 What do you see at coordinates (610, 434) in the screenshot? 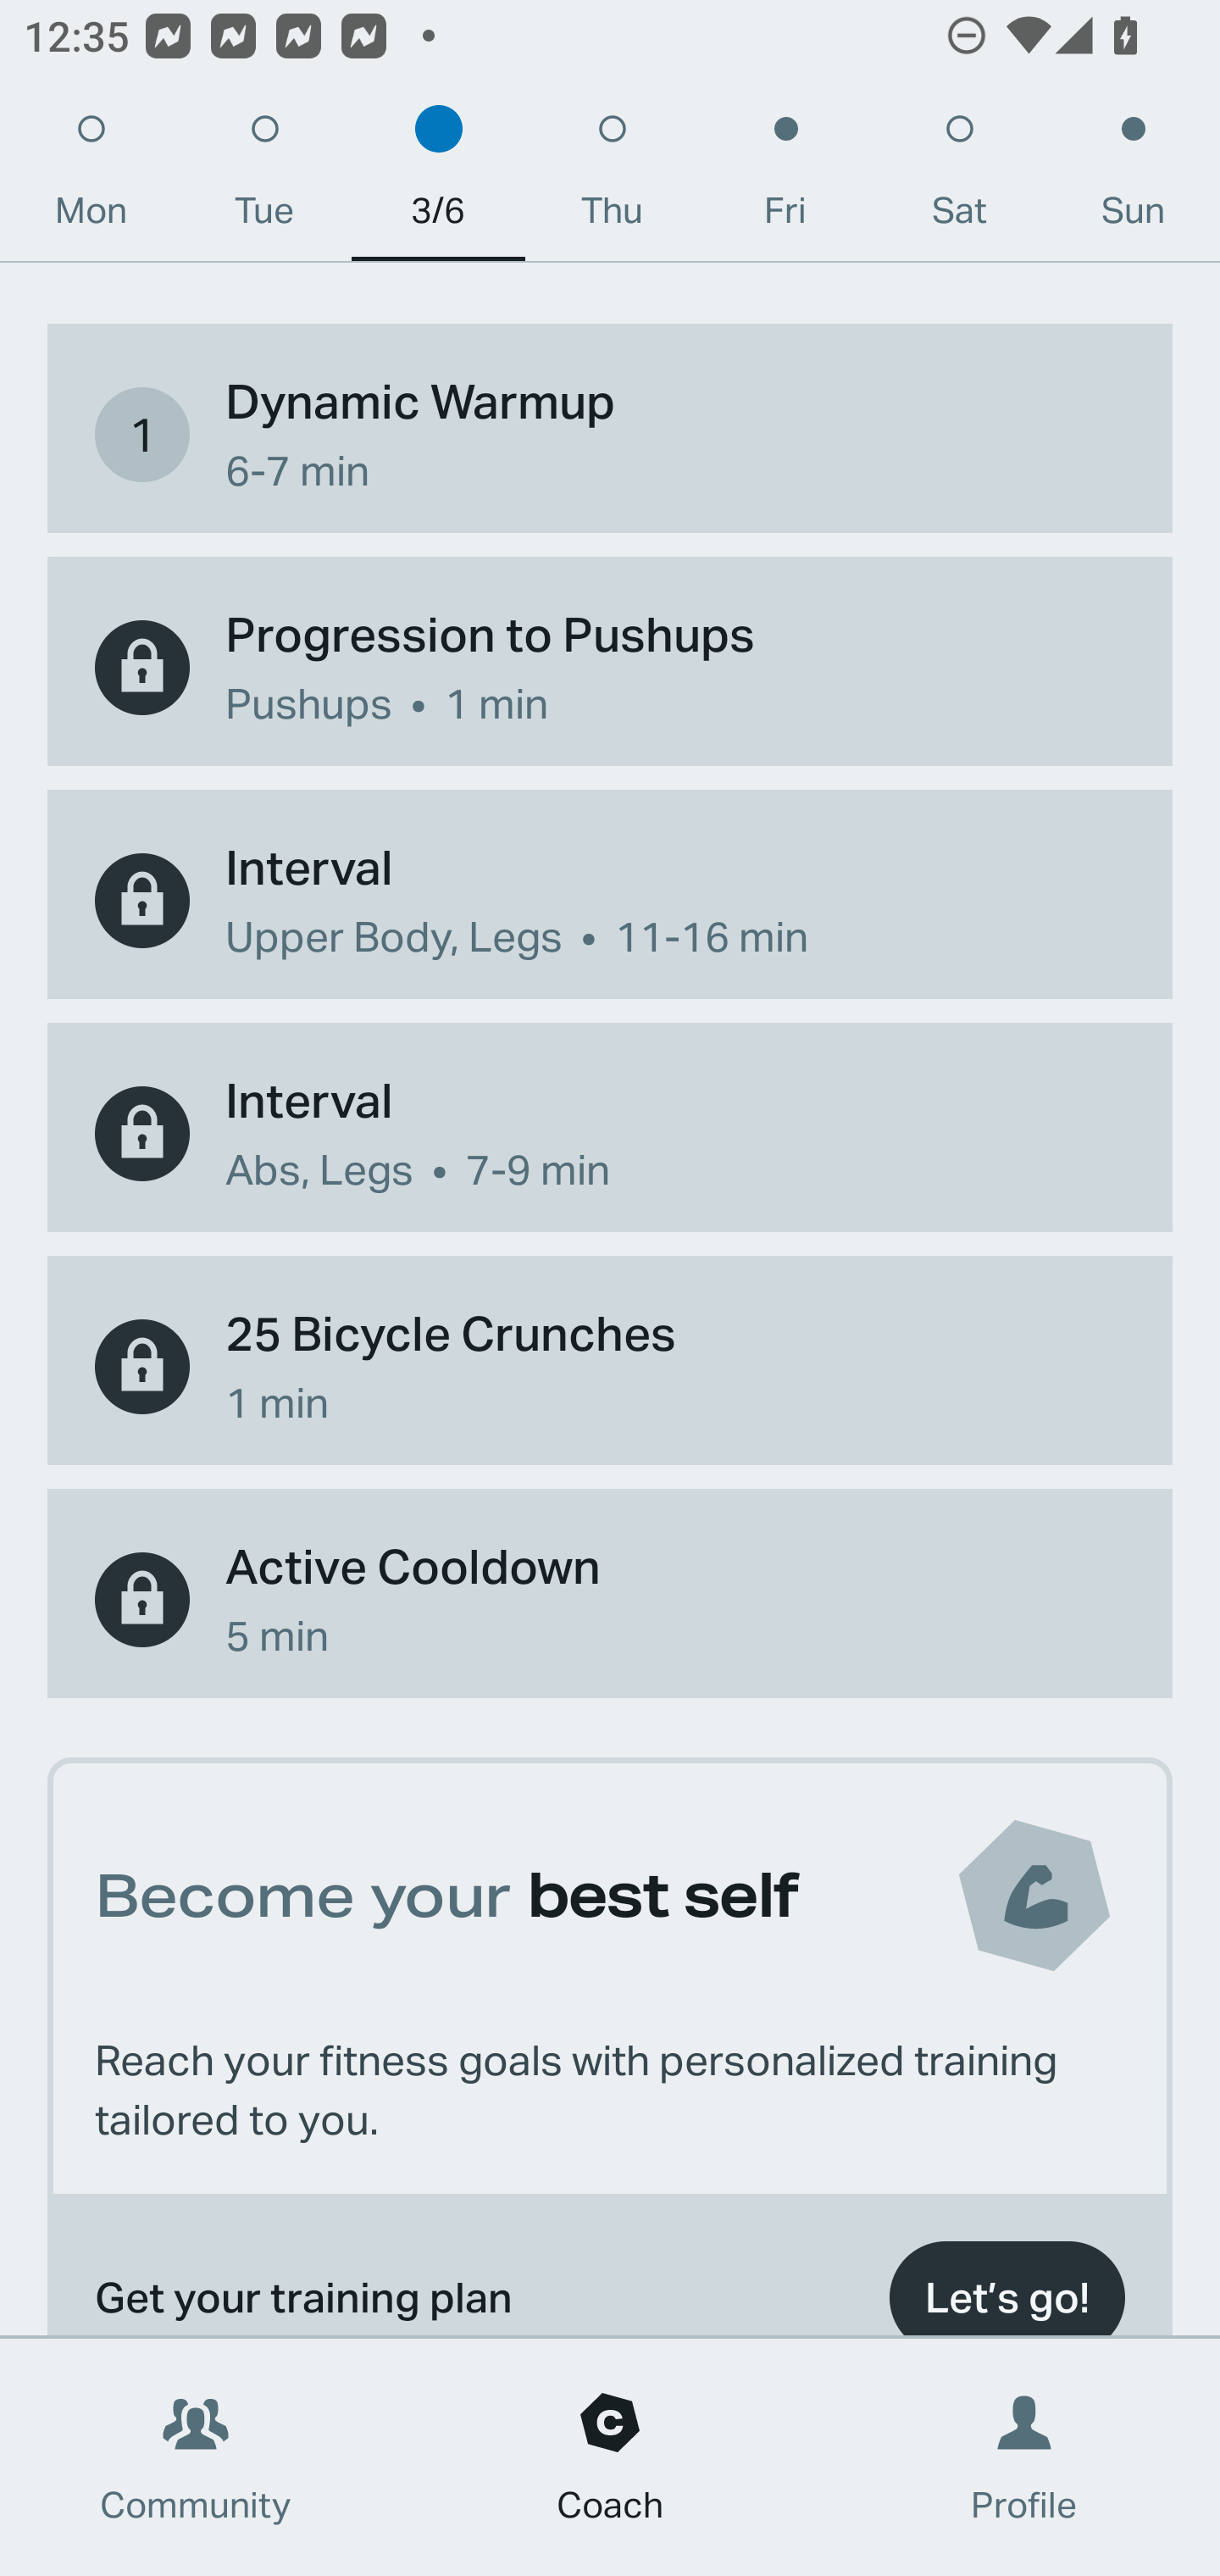
I see `1 Dynamic Warmup 6-7 min` at bounding box center [610, 434].